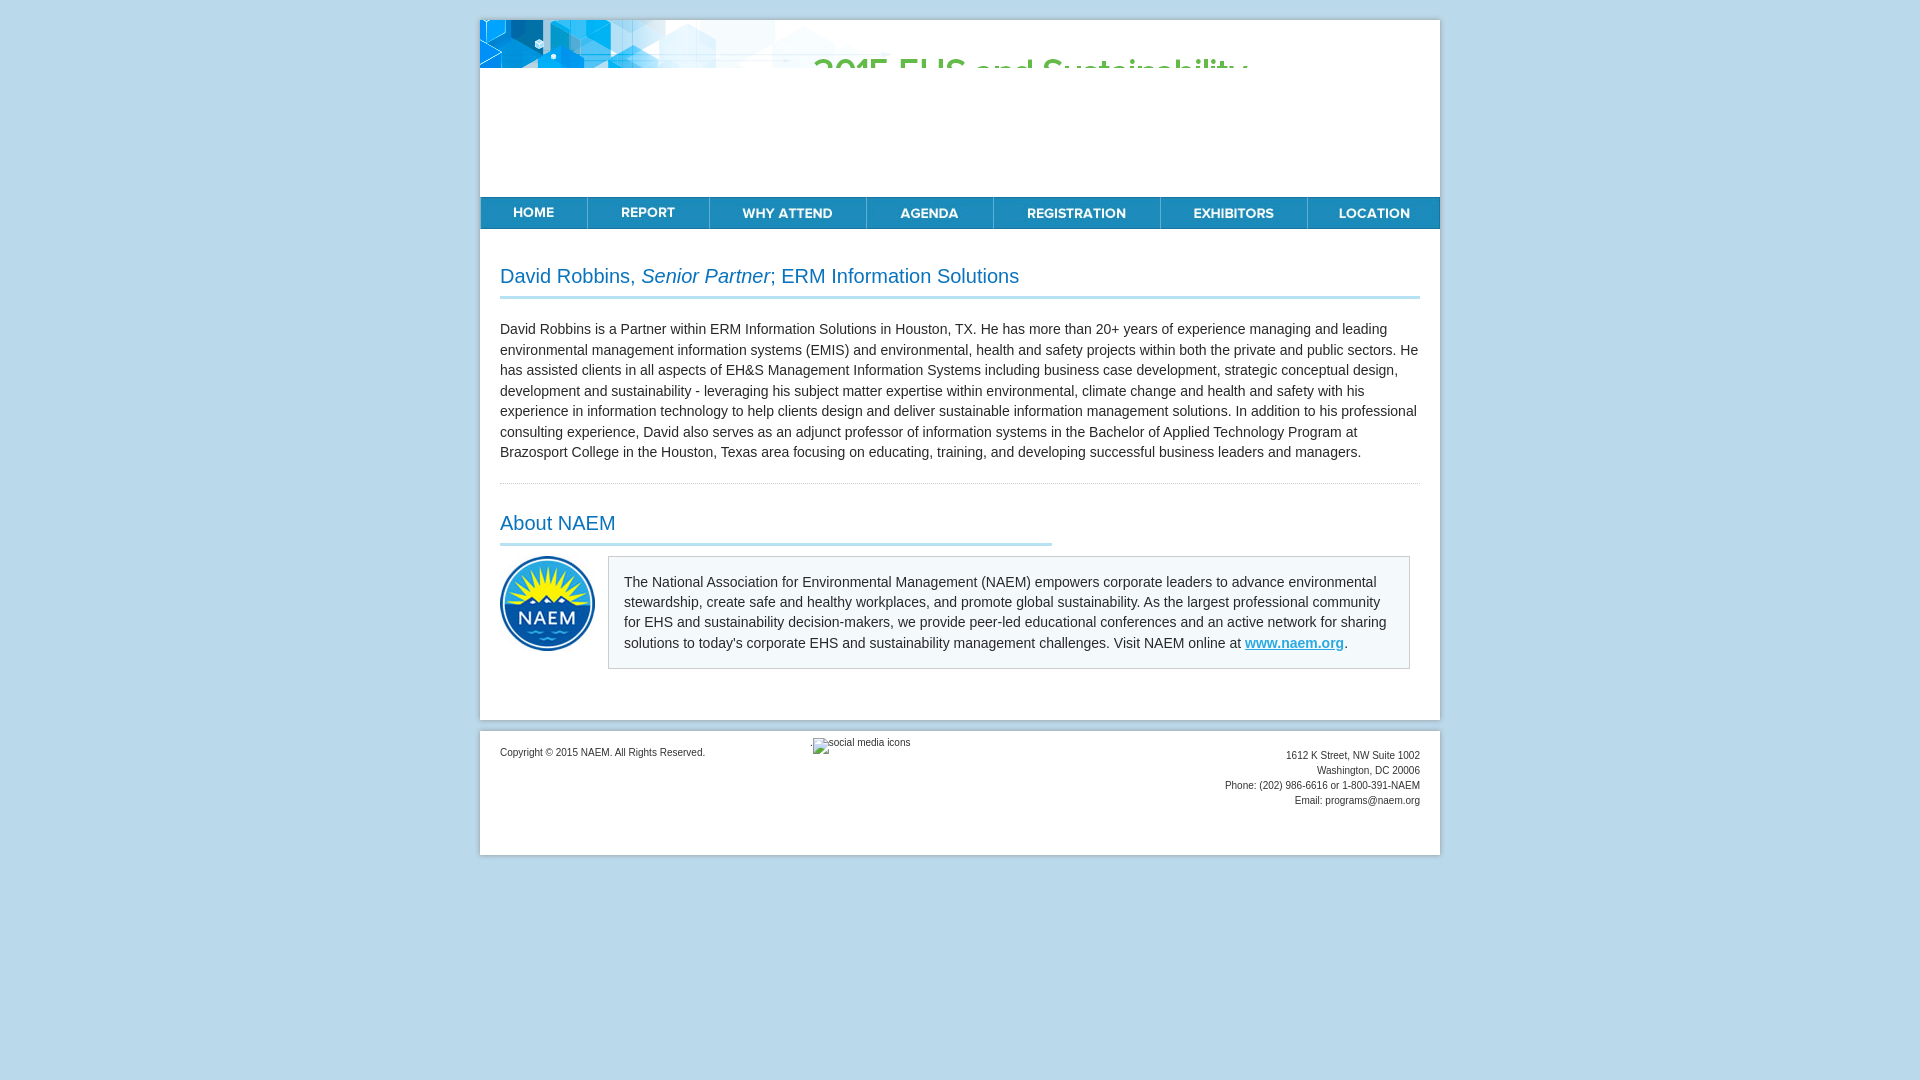  Describe the element at coordinates (648, 212) in the screenshot. I see `Survey` at that location.